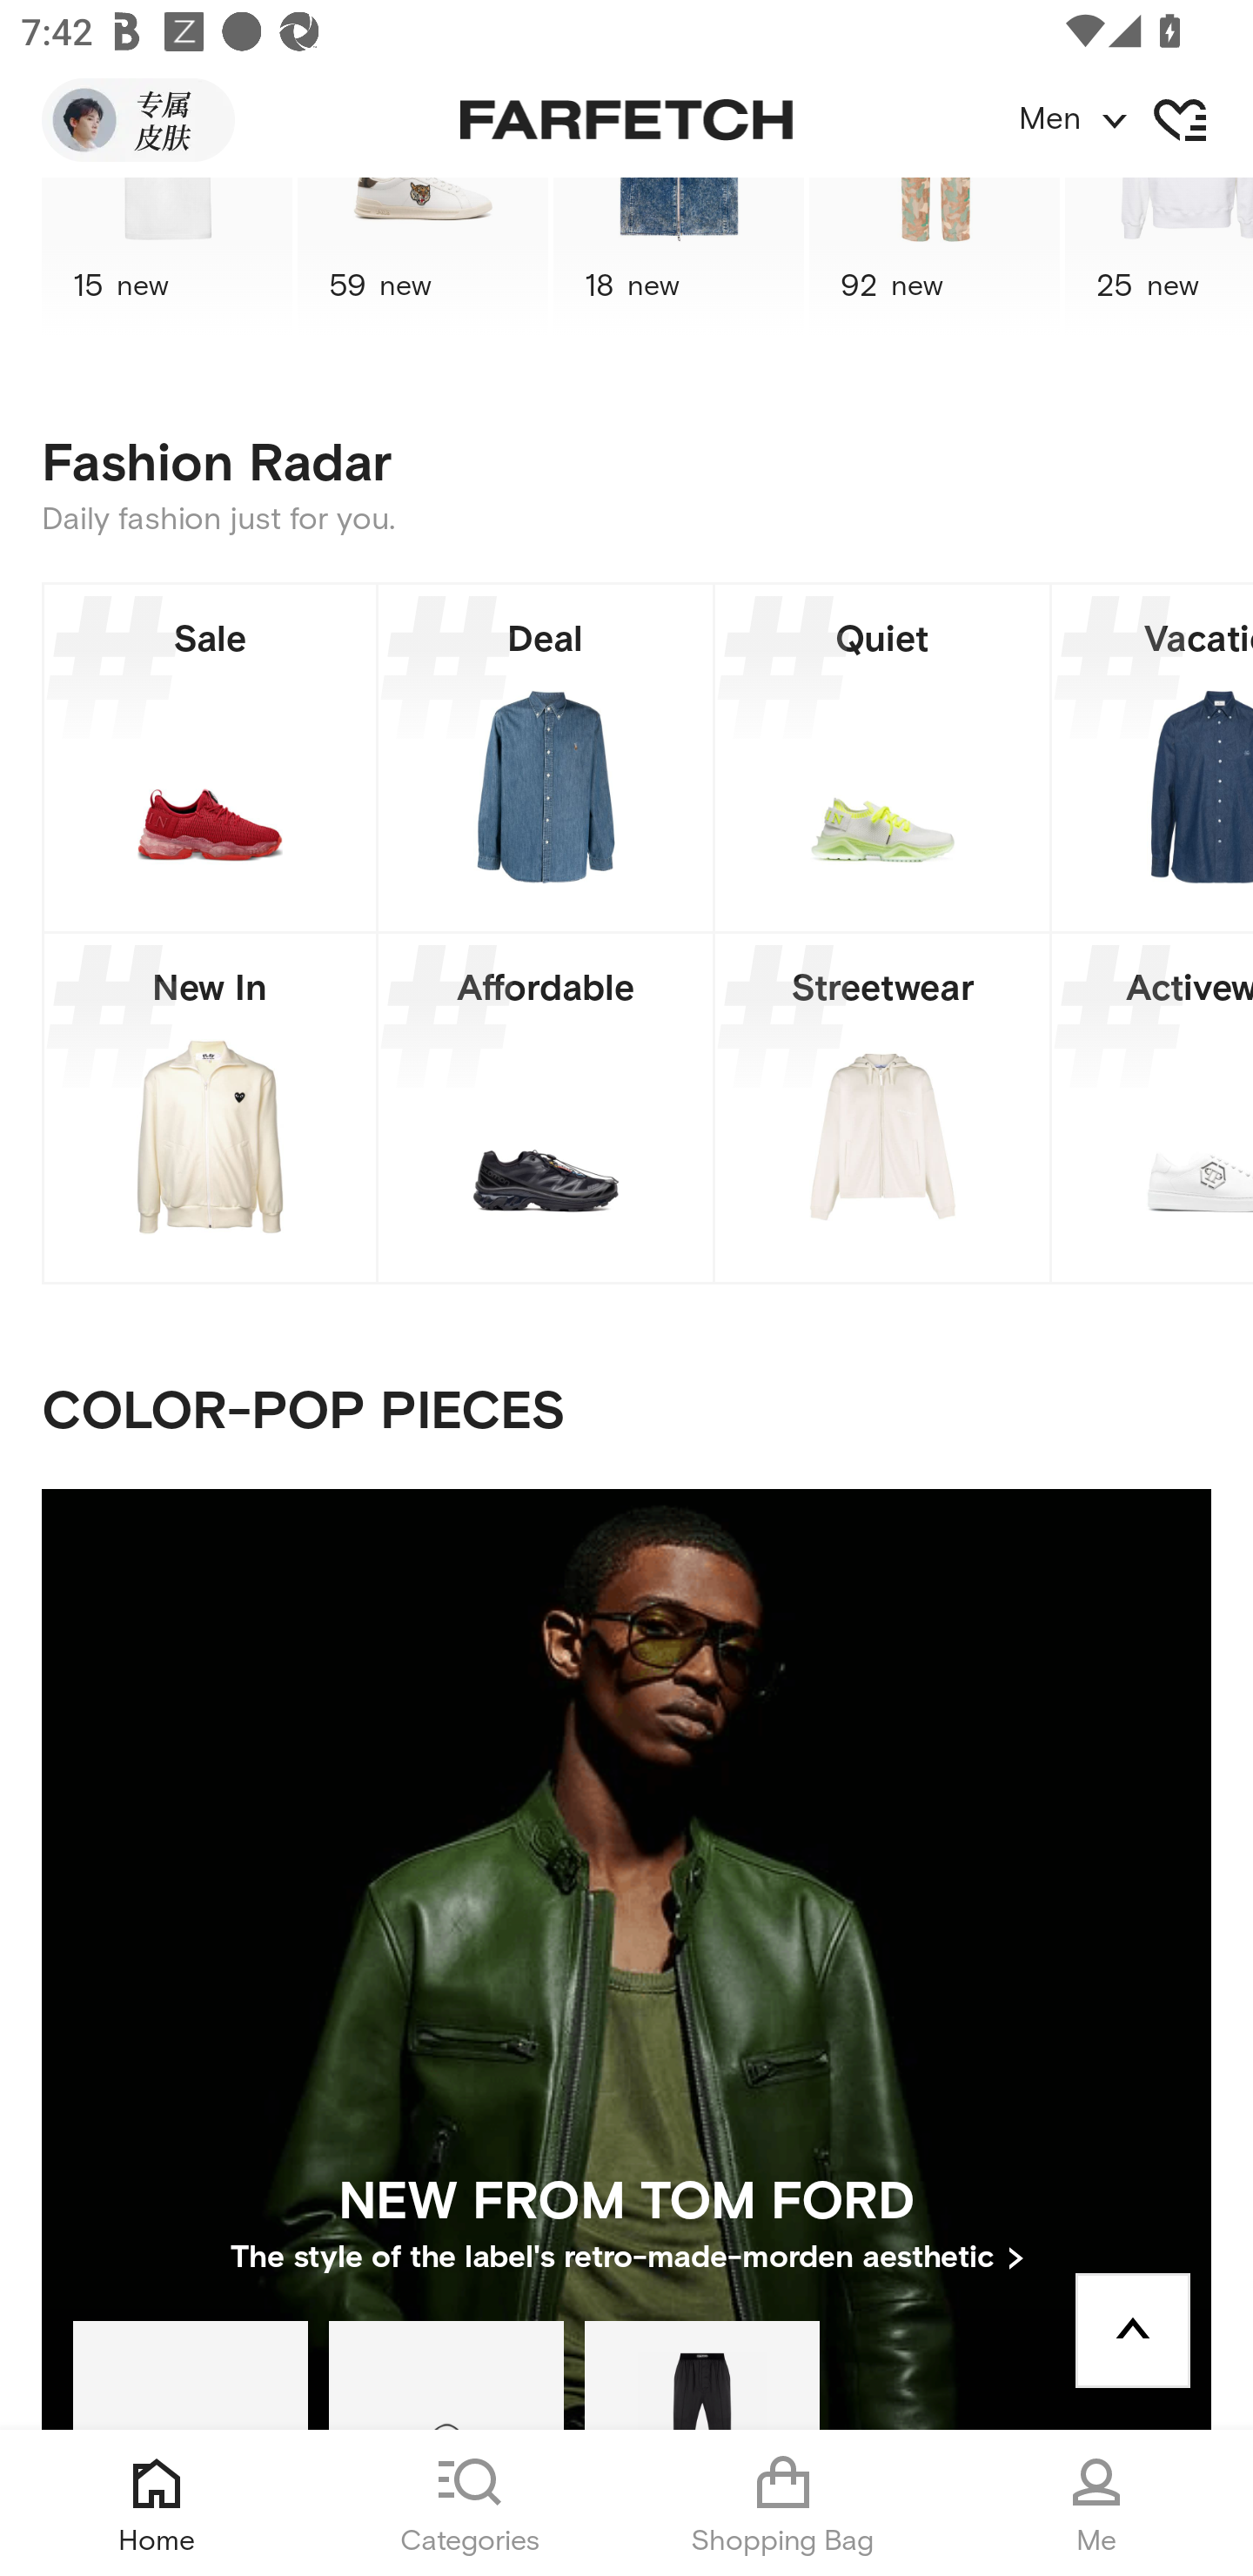 This screenshot has height=2576, width=1253. What do you see at coordinates (210, 757) in the screenshot?
I see `Sale` at bounding box center [210, 757].